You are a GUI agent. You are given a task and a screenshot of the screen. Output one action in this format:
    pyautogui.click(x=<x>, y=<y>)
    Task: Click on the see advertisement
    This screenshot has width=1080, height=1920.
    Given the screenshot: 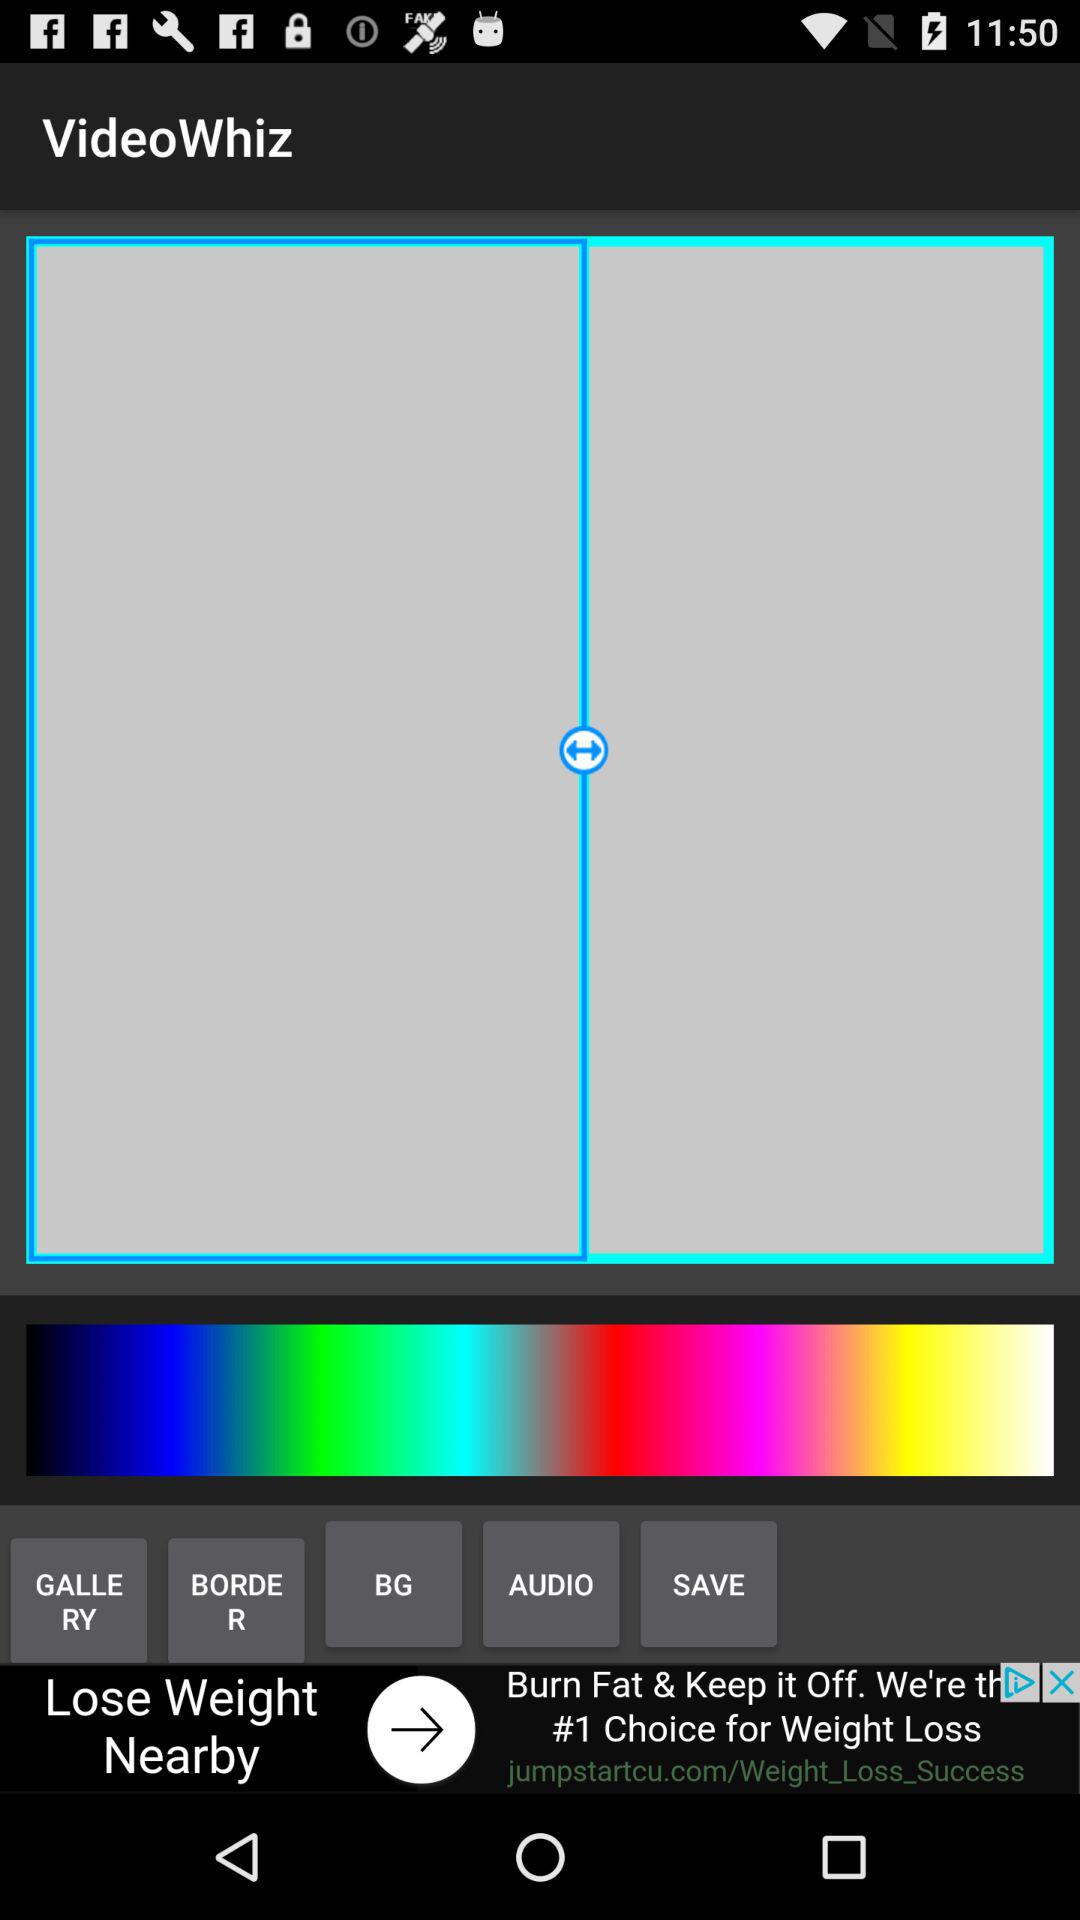 What is the action you would take?
    pyautogui.click(x=540, y=1728)
    